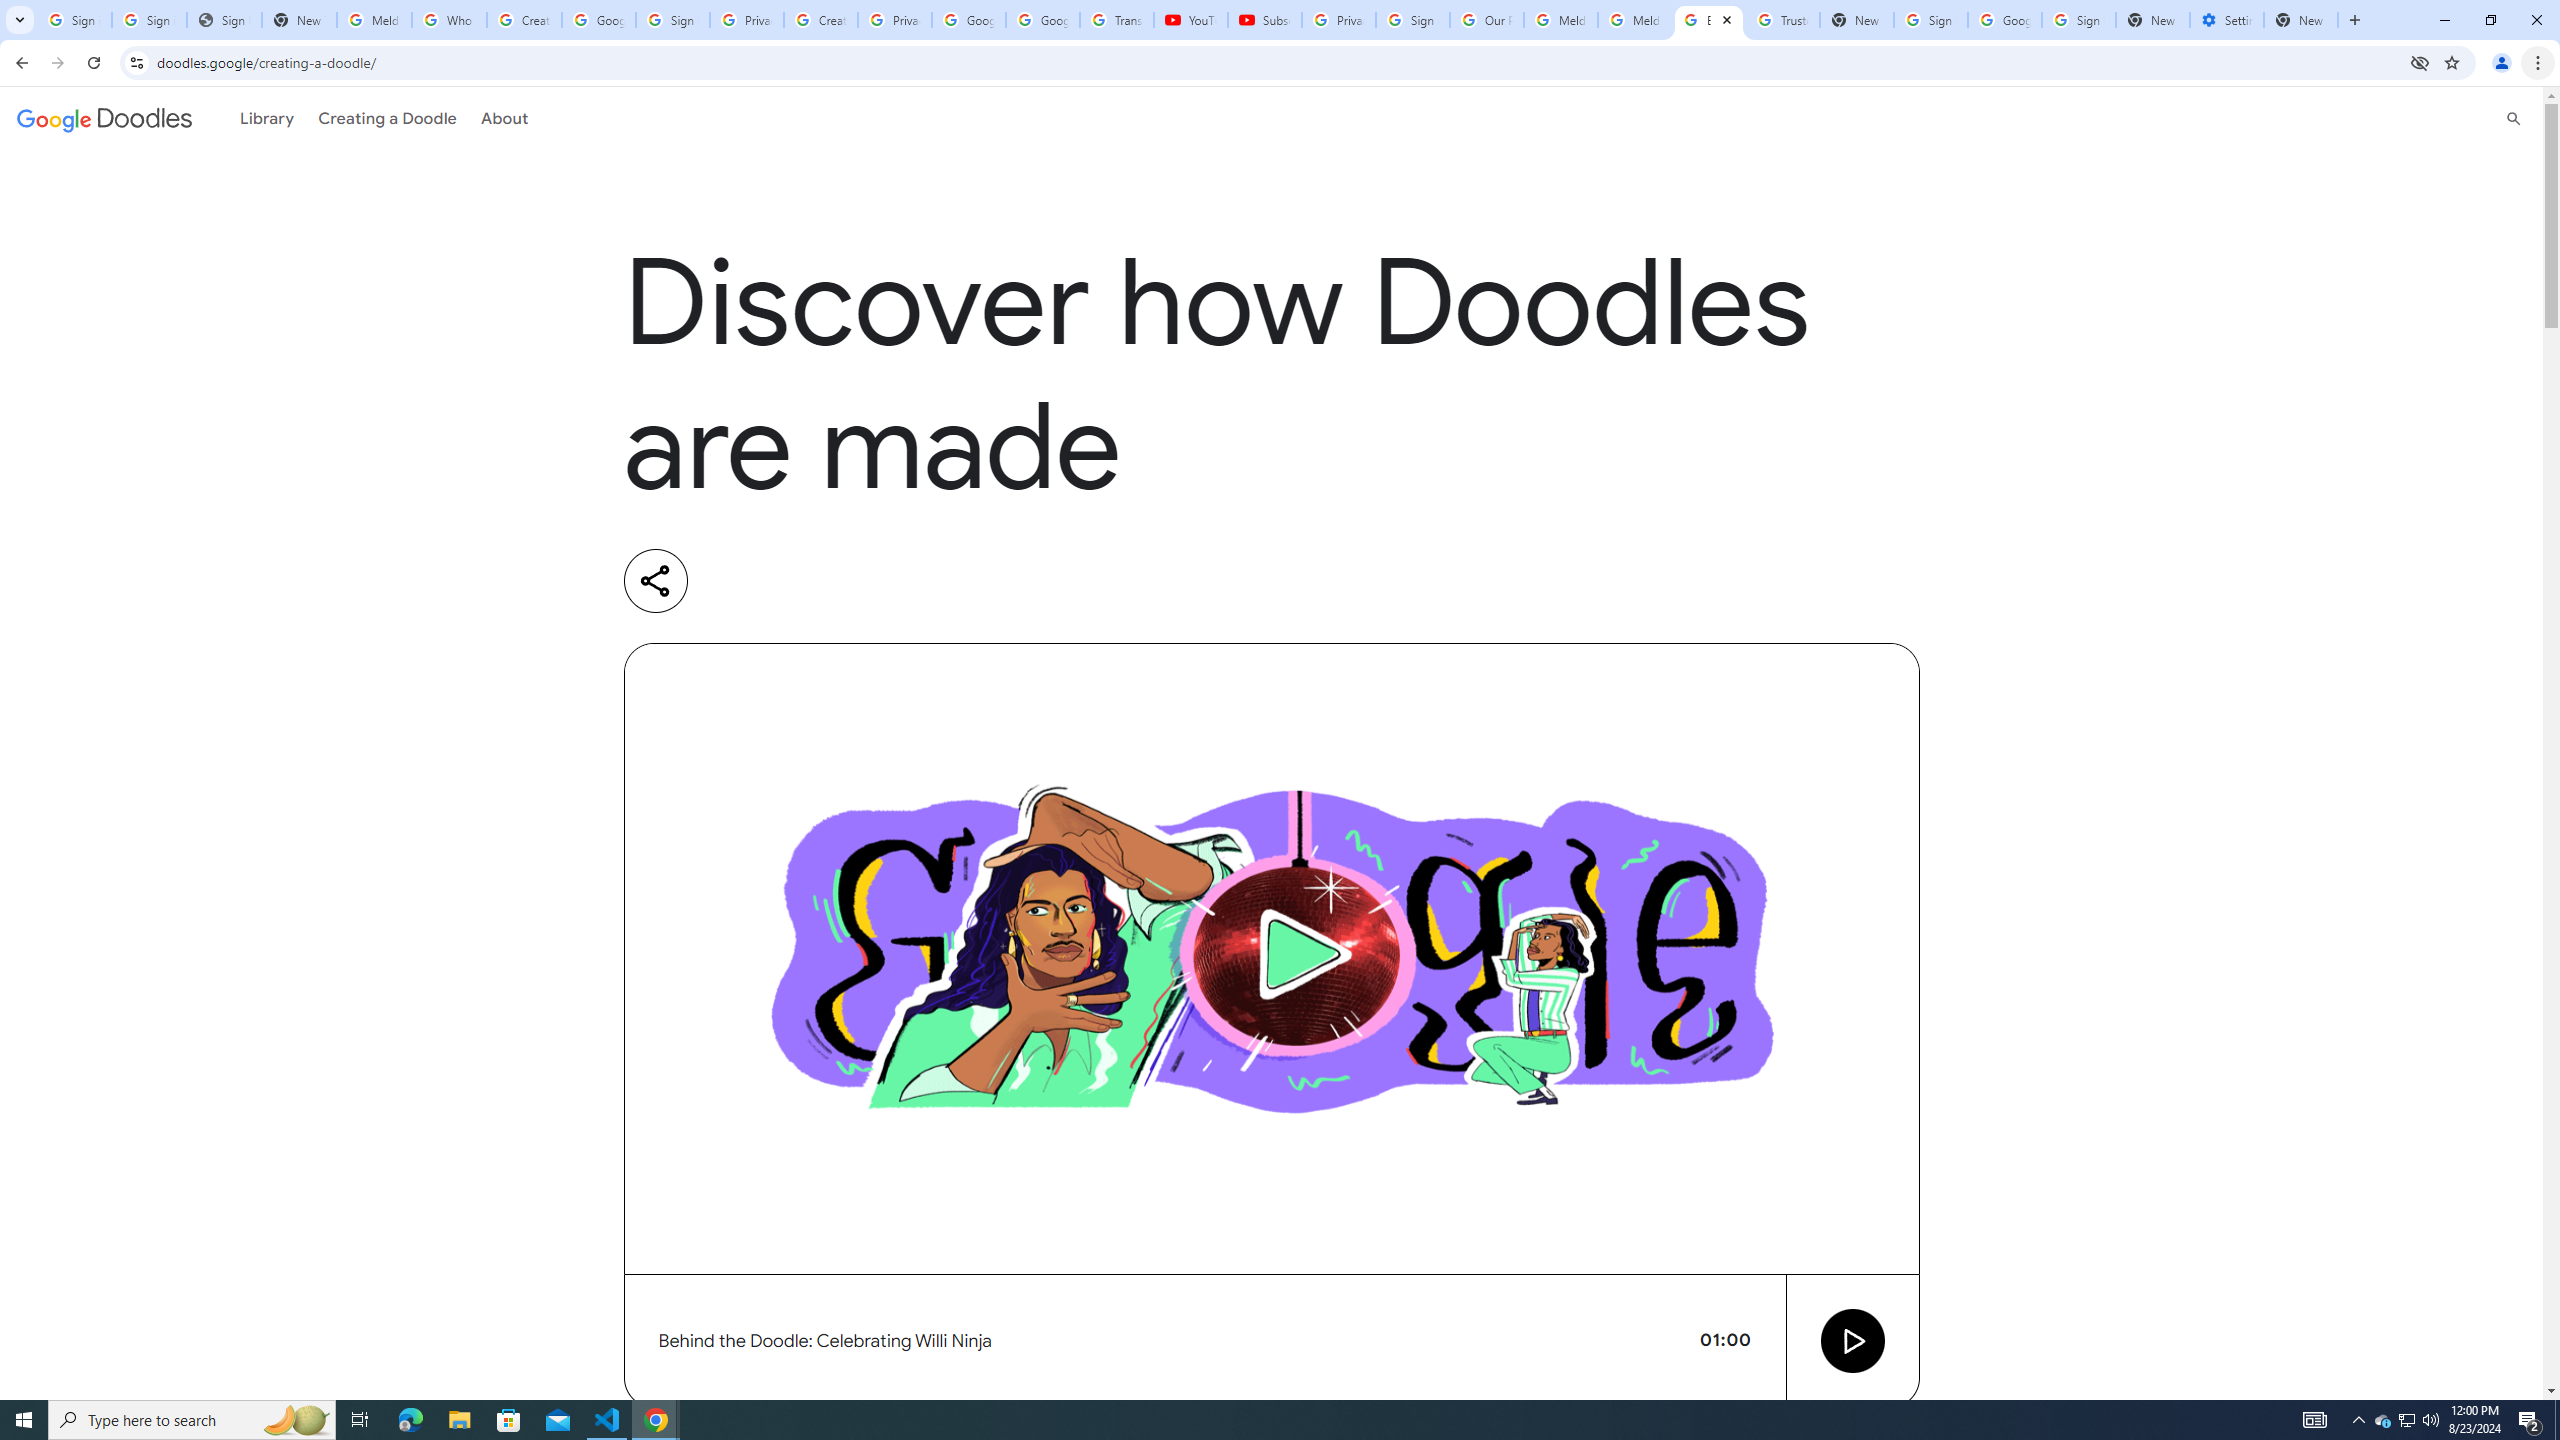 The image size is (2560, 1440). Describe the element at coordinates (2004, 20) in the screenshot. I see `Google Cybersecurity Innovations - Google Safety Center` at that location.